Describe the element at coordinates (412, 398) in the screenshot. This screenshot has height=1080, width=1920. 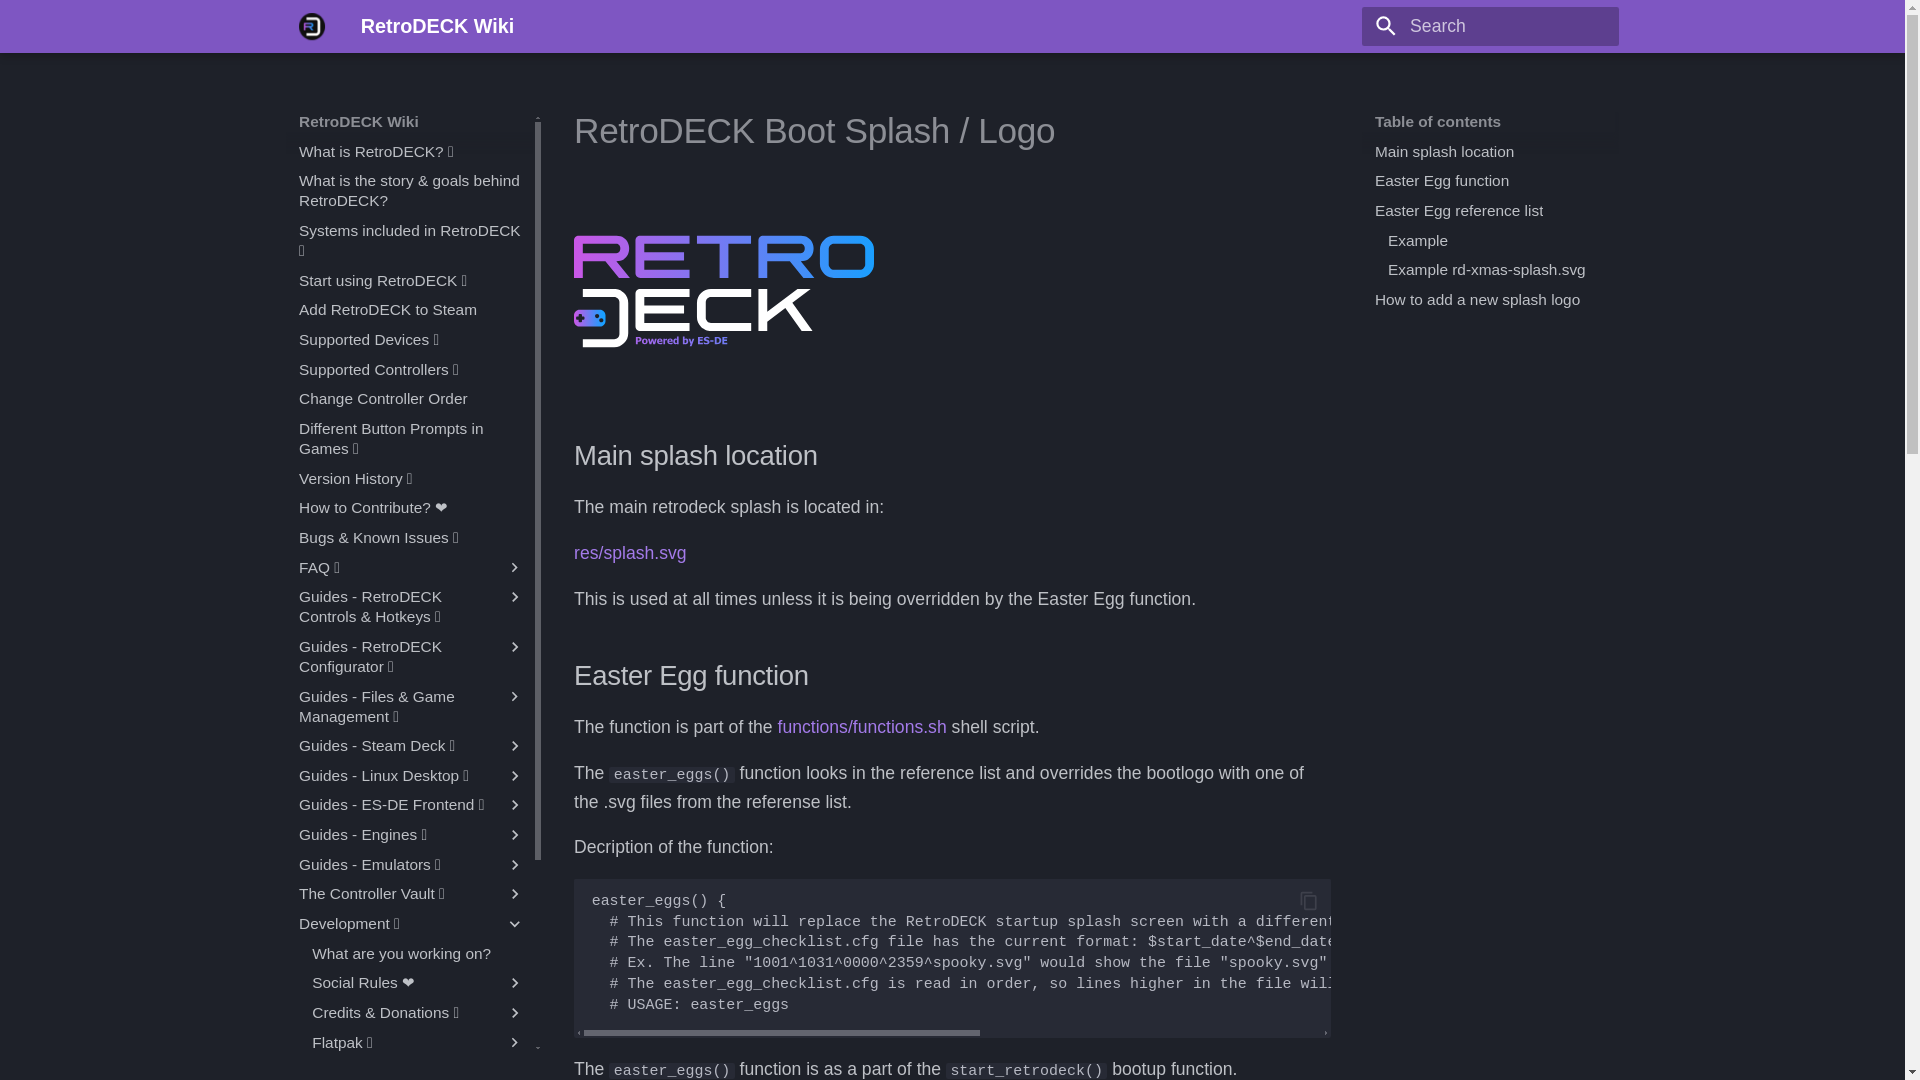
I see `Change Controller Order` at that location.